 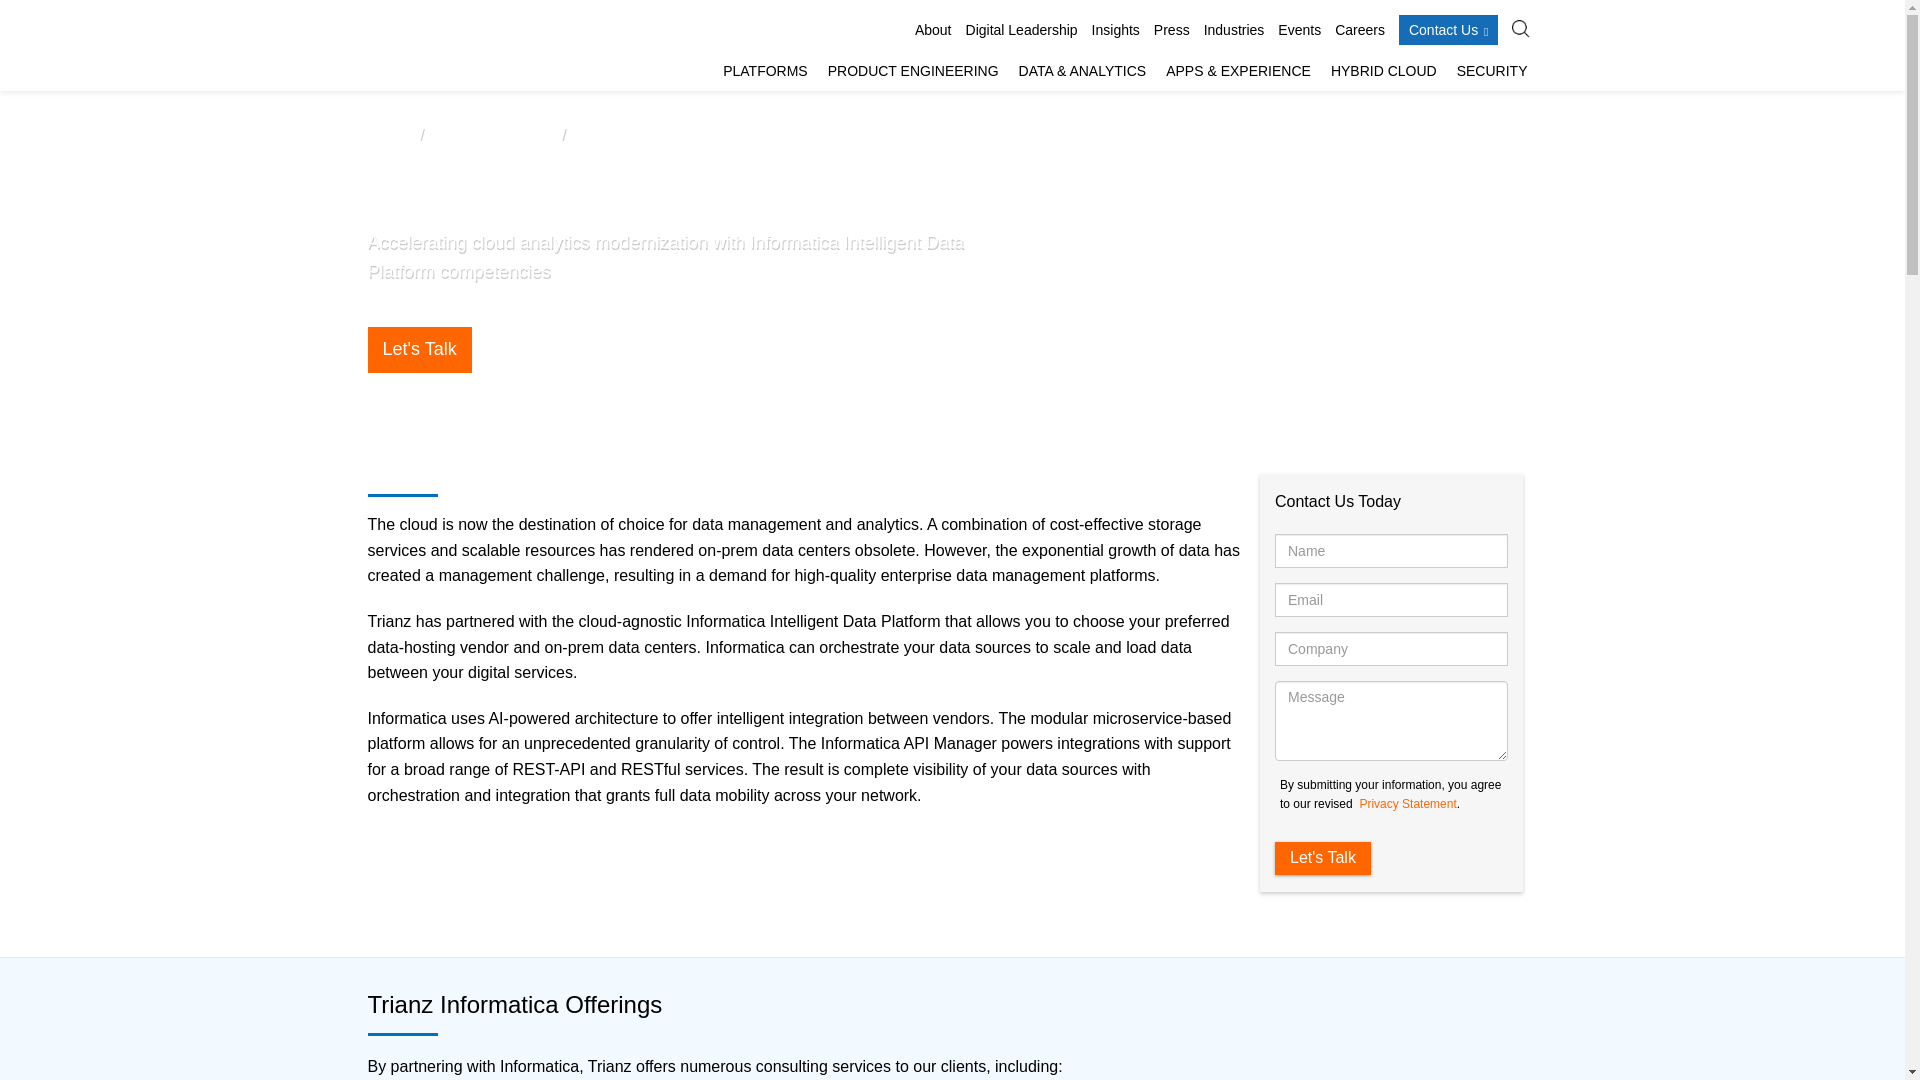 I want to click on Careers, so click(x=1359, y=30).